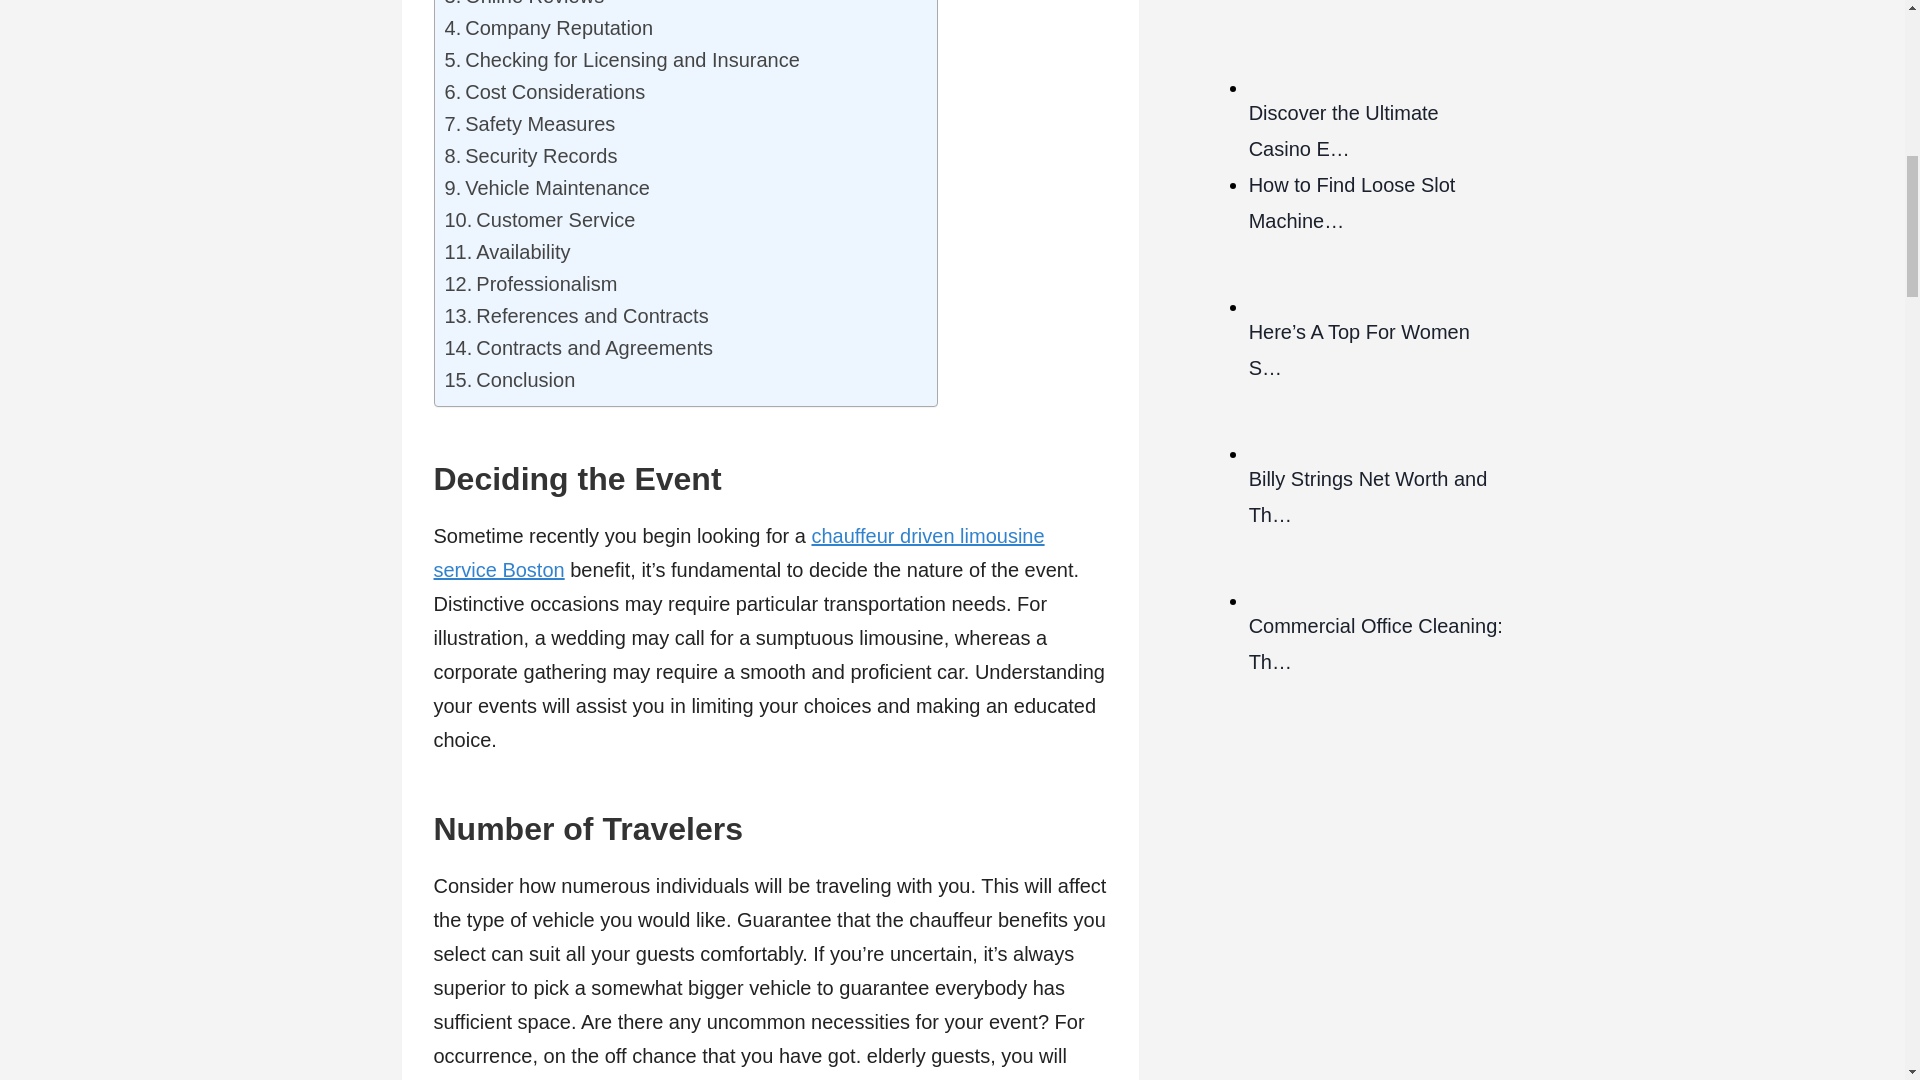 The width and height of the screenshot is (1920, 1080). Describe the element at coordinates (620, 60) in the screenshot. I see `Checking for Licensing and Insurance` at that location.